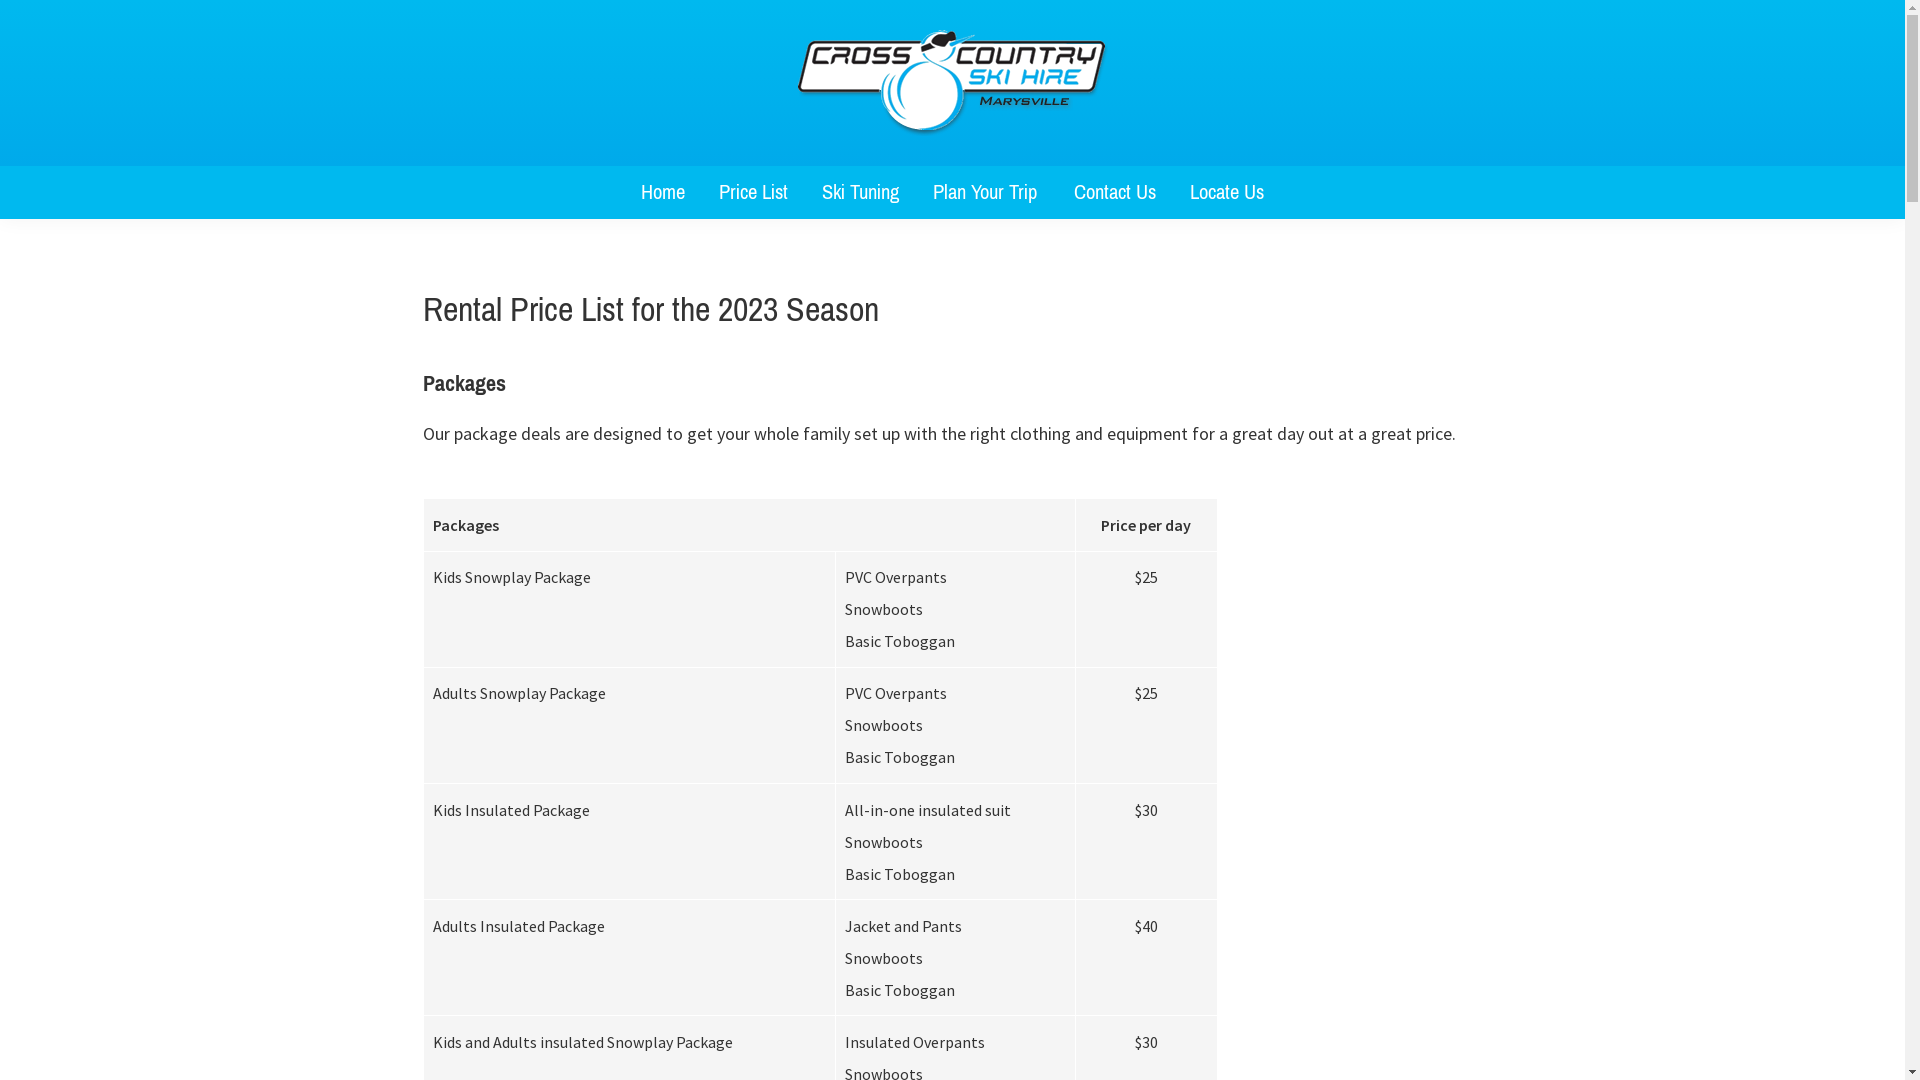 This screenshot has width=1920, height=1080. What do you see at coordinates (0, 0) in the screenshot?
I see `Skip to primary navigation` at bounding box center [0, 0].